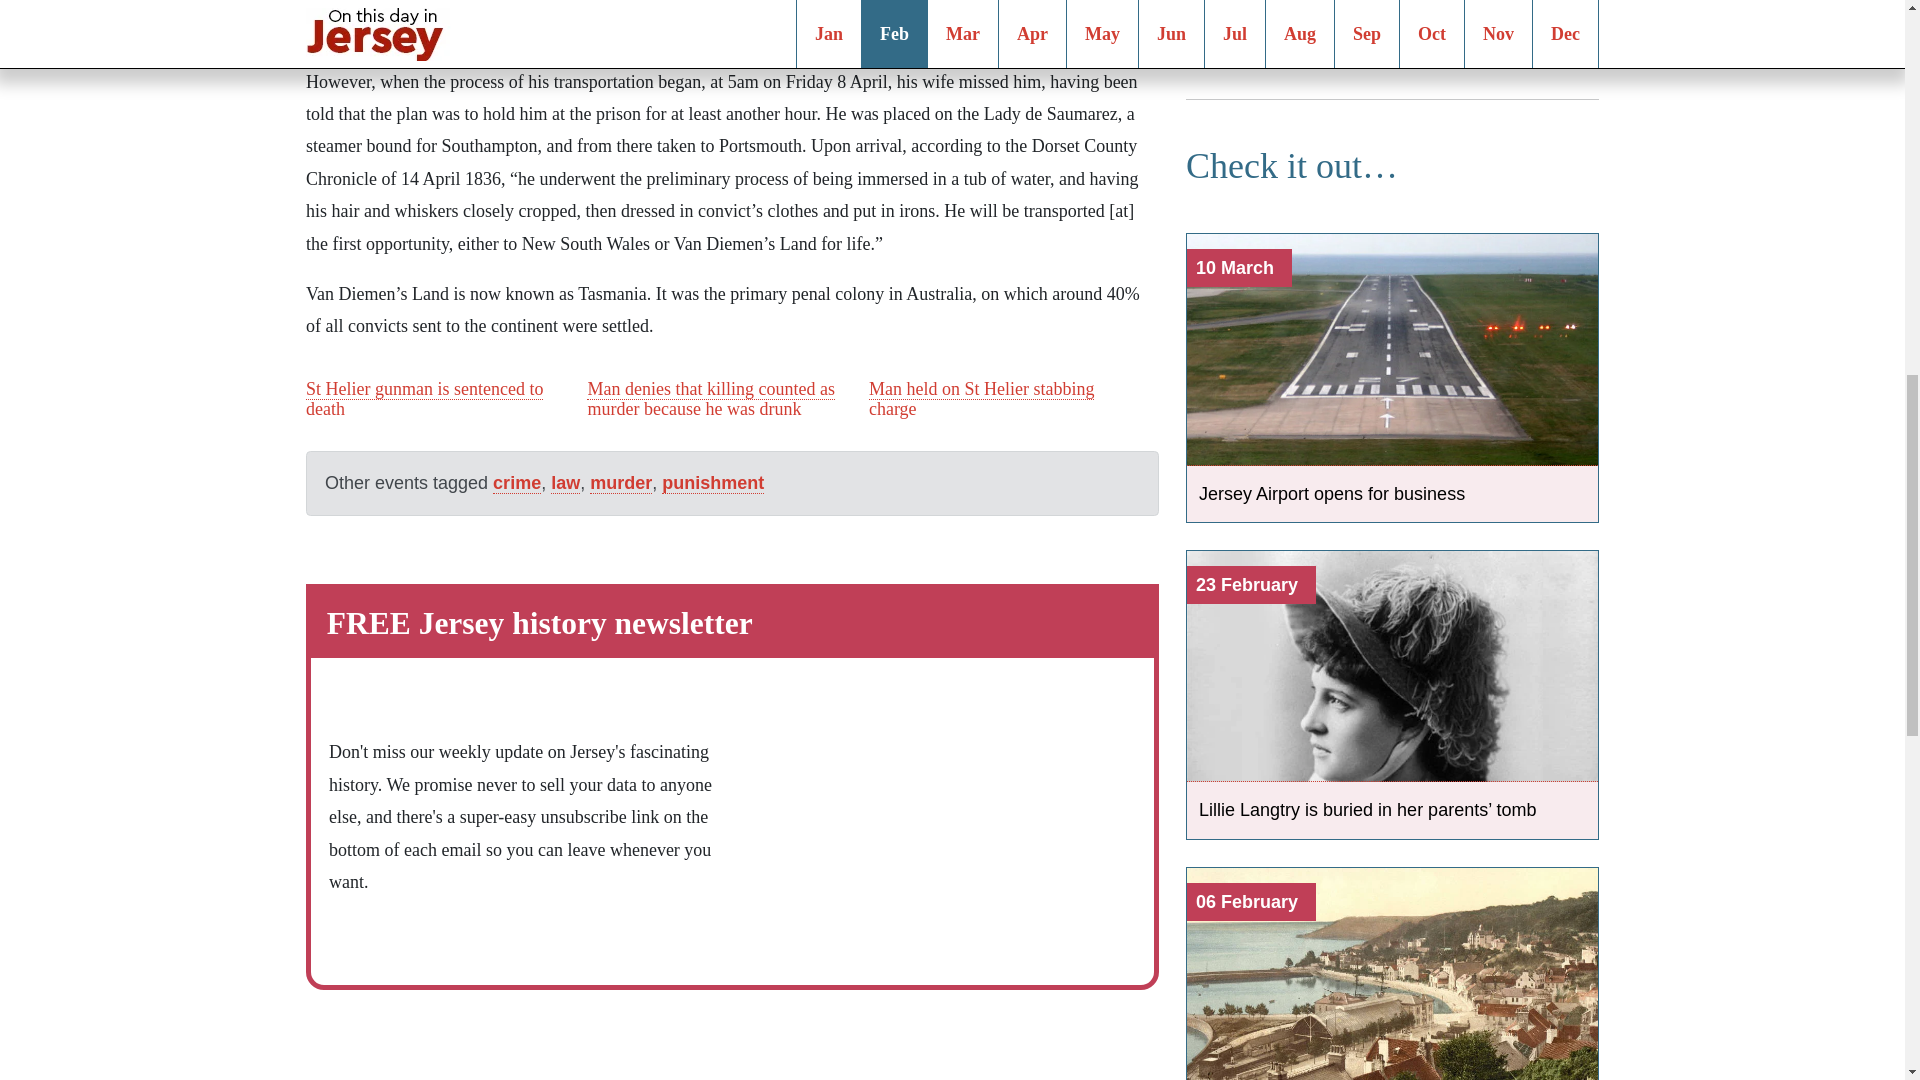 Image resolution: width=1920 pixels, height=1080 pixels. What do you see at coordinates (982, 400) in the screenshot?
I see `Man held on St Helier stabbing charge` at bounding box center [982, 400].